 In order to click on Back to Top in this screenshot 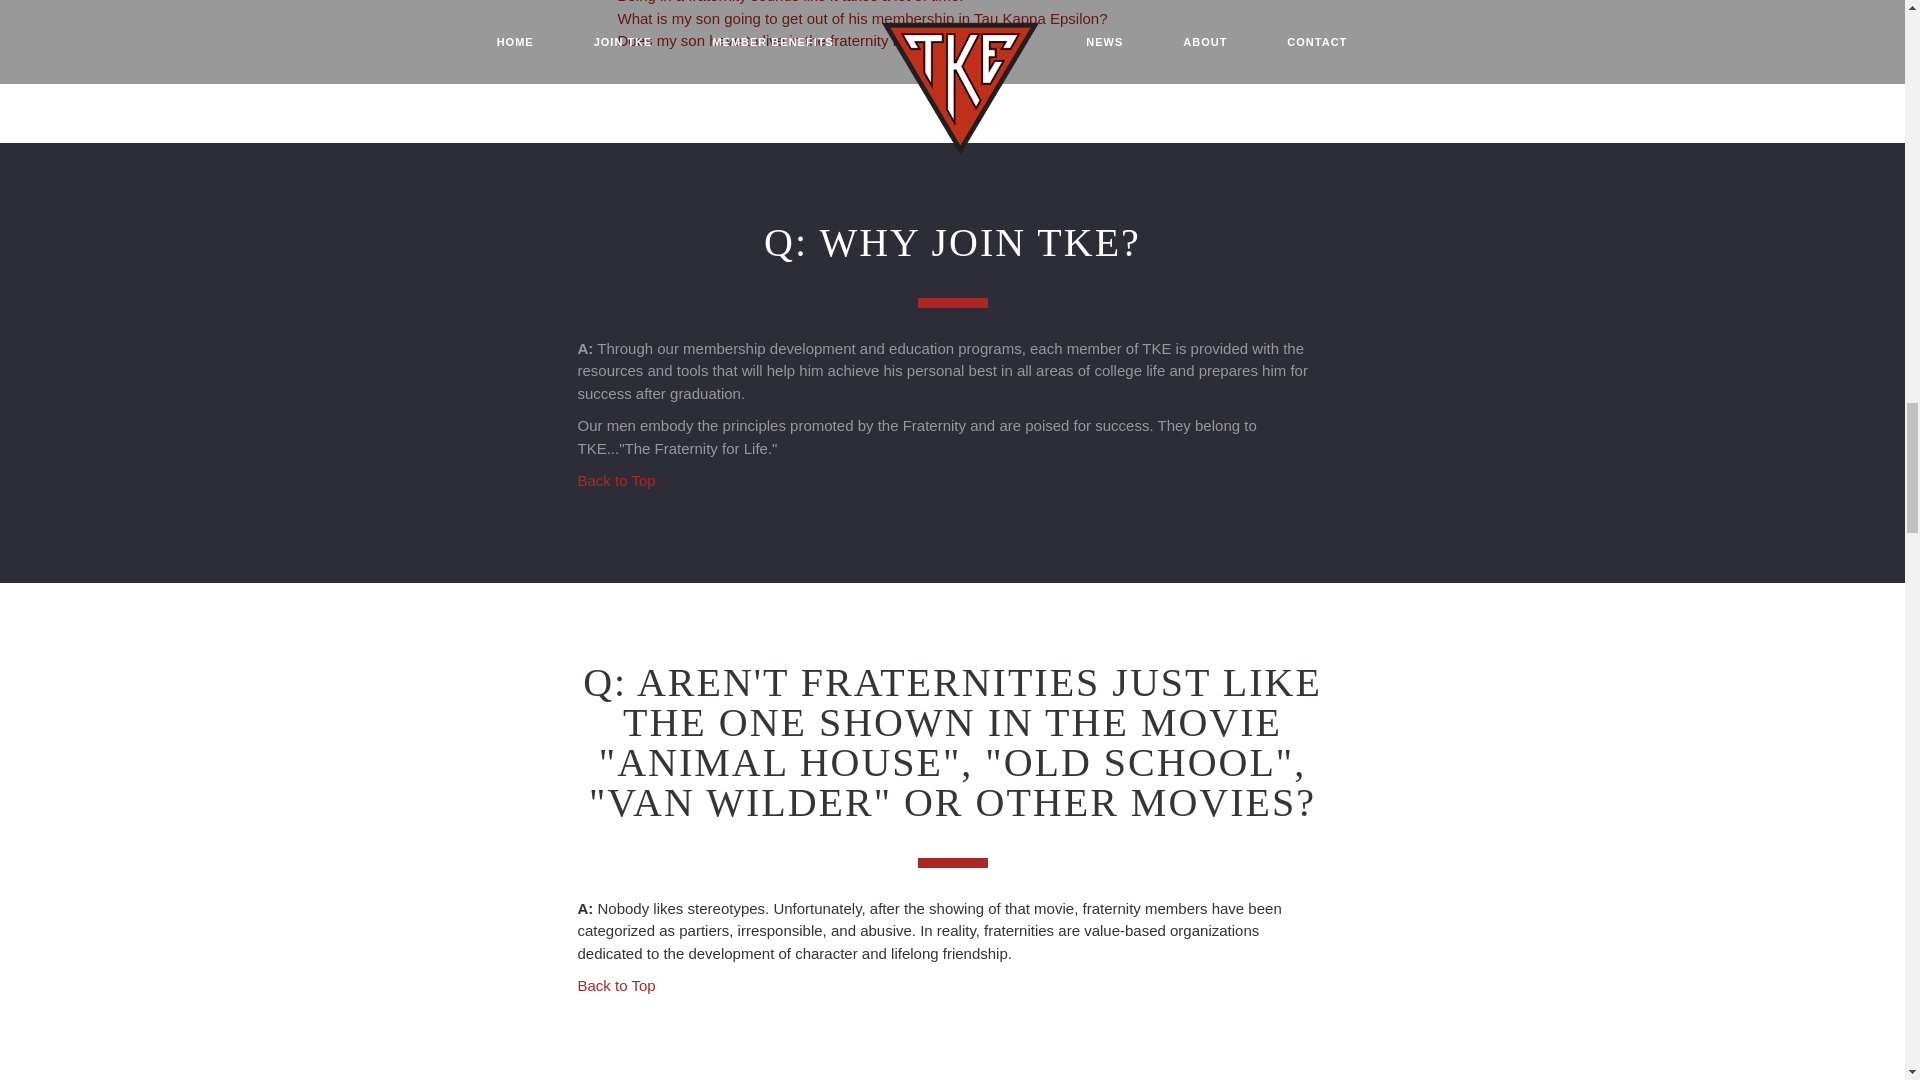, I will do `click(616, 985)`.